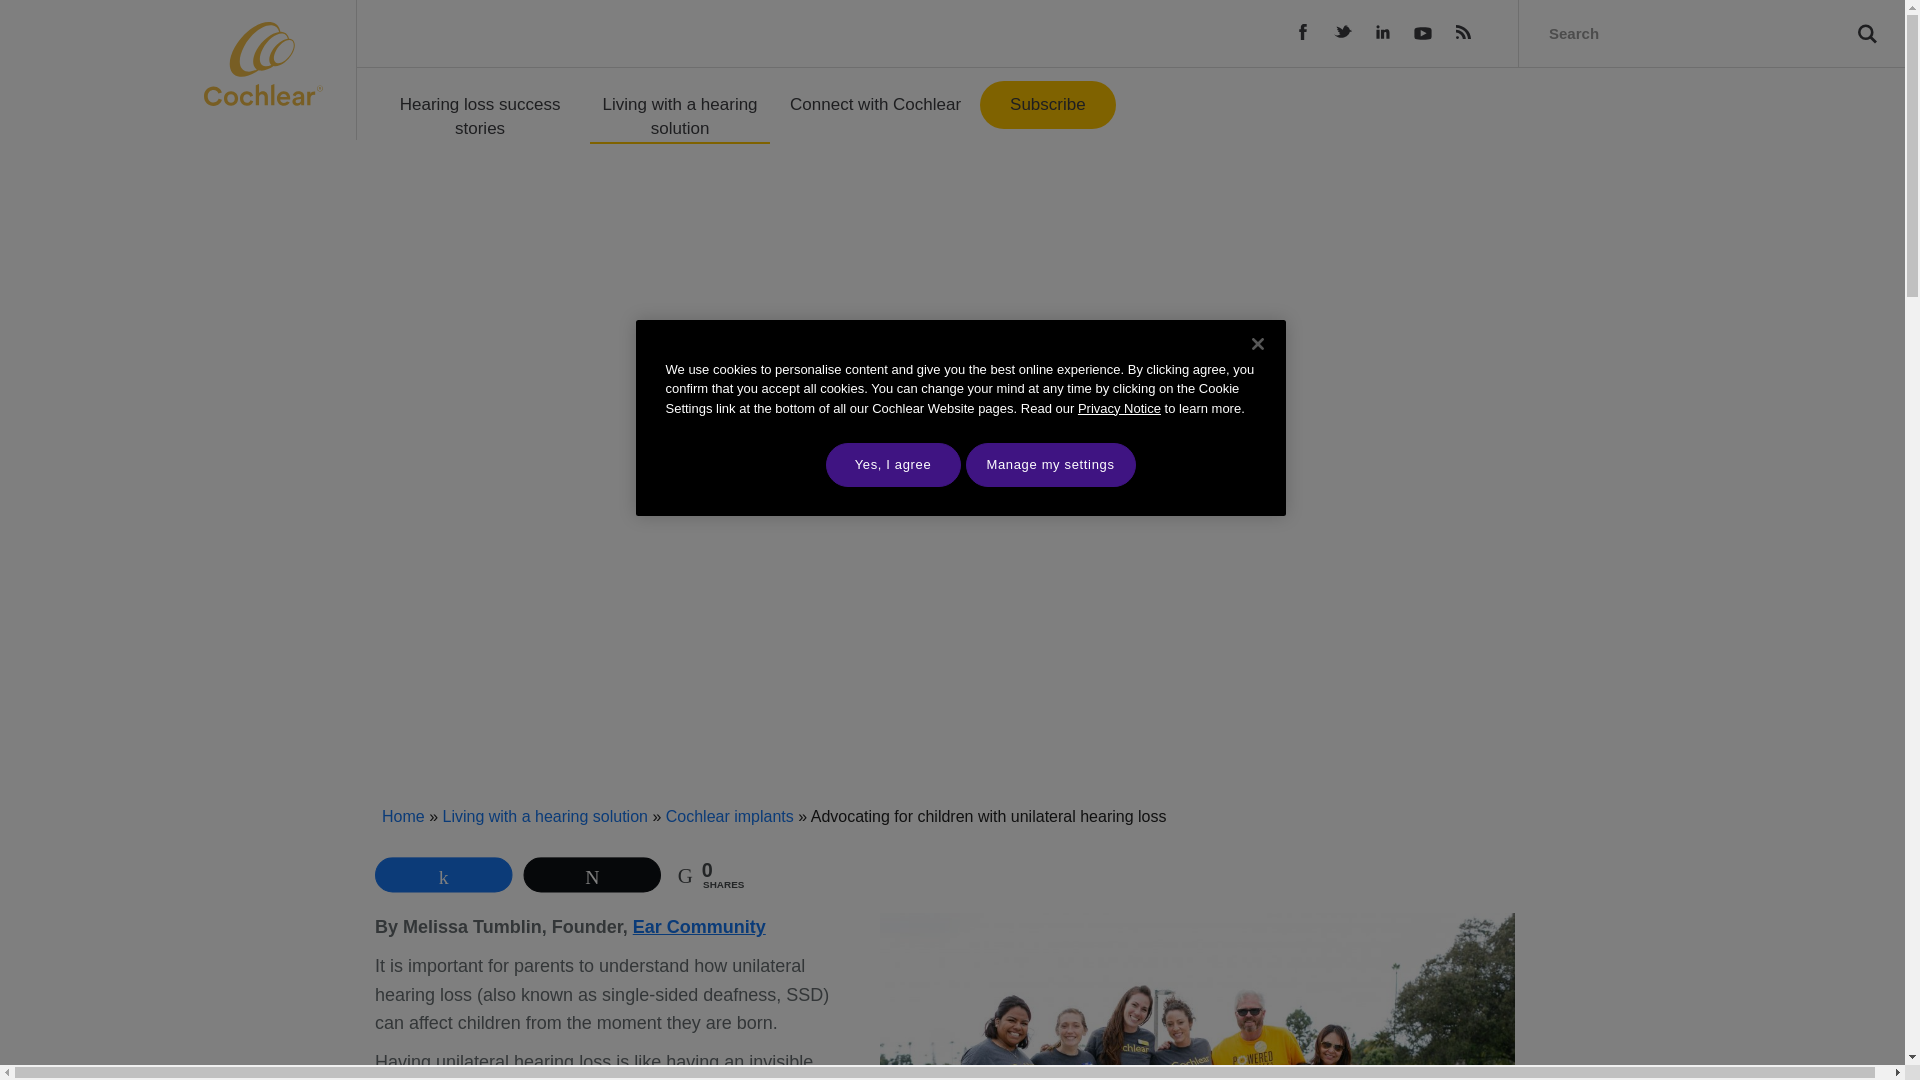 This screenshot has height=1080, width=1920. Describe the element at coordinates (1866, 33) in the screenshot. I see `Search` at that location.